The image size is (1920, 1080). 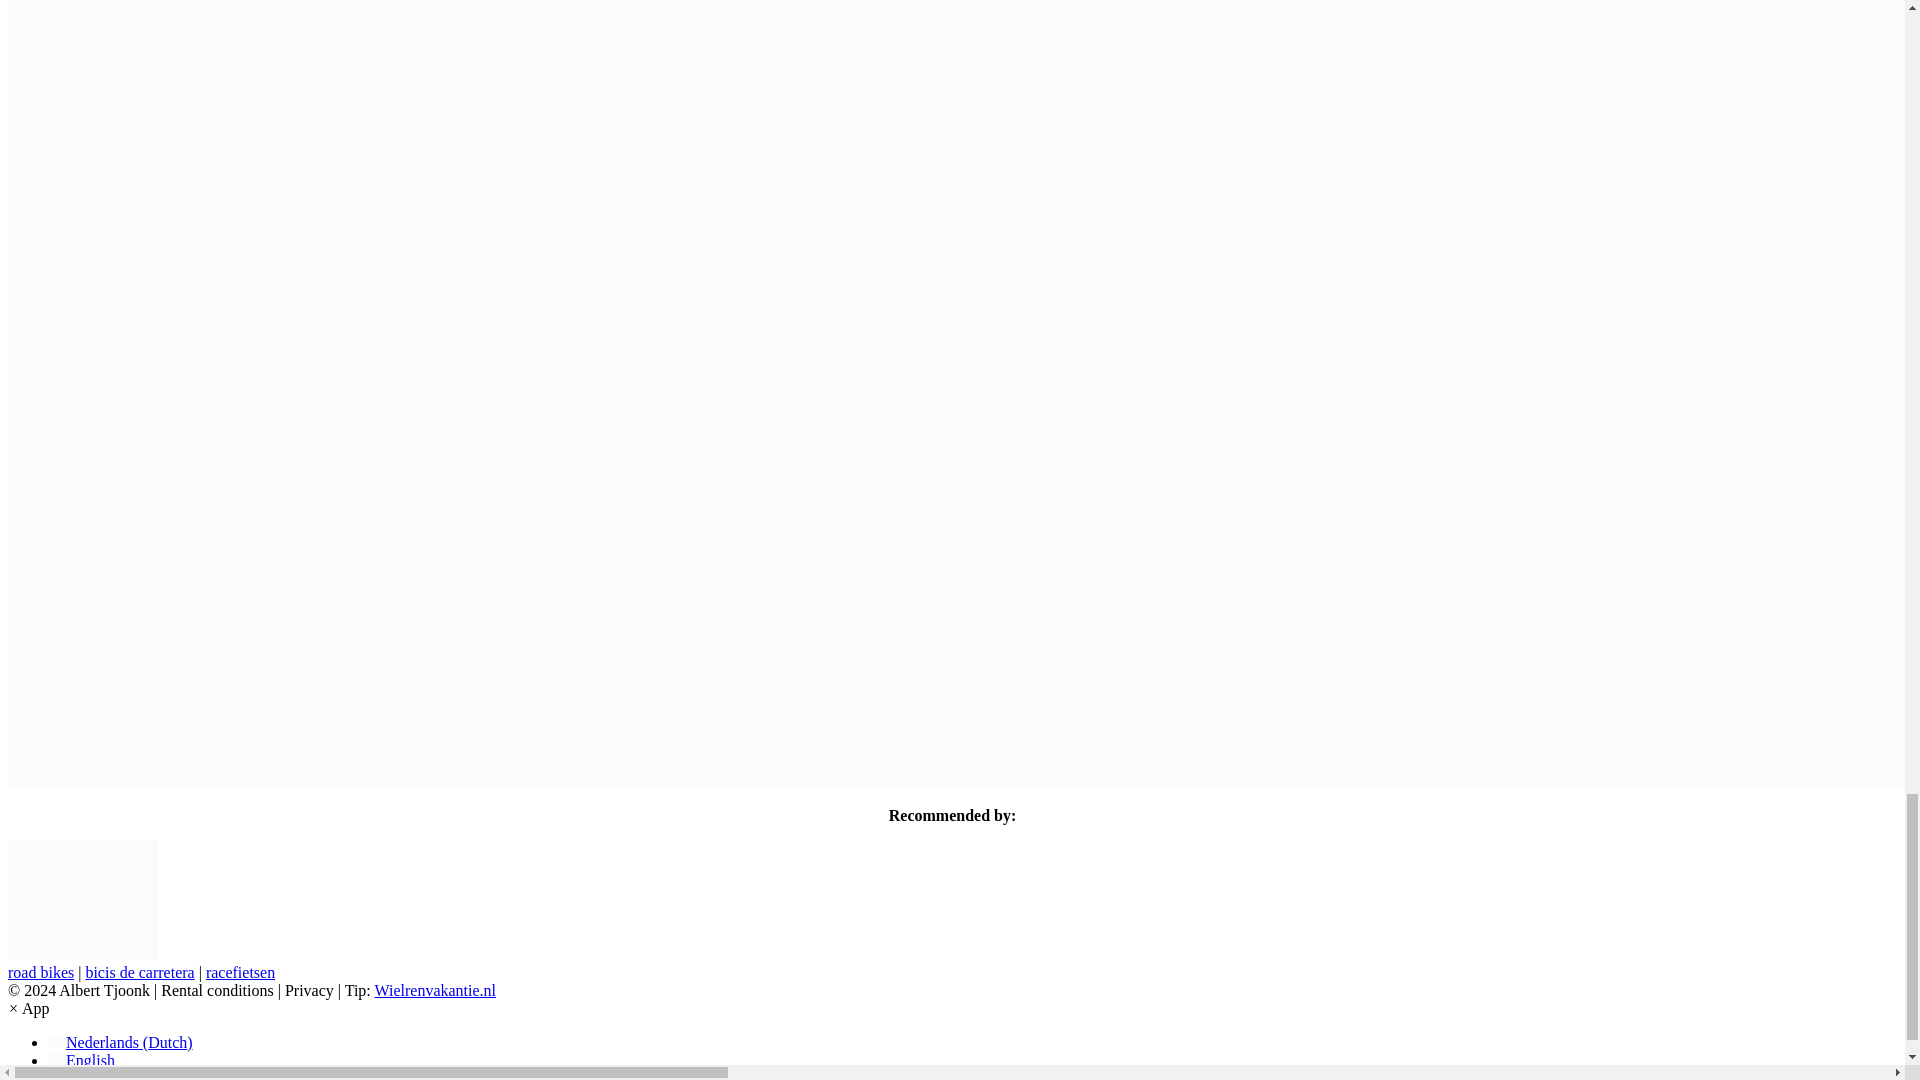 I want to click on racefiets huren Spanje , so click(x=240, y=972).